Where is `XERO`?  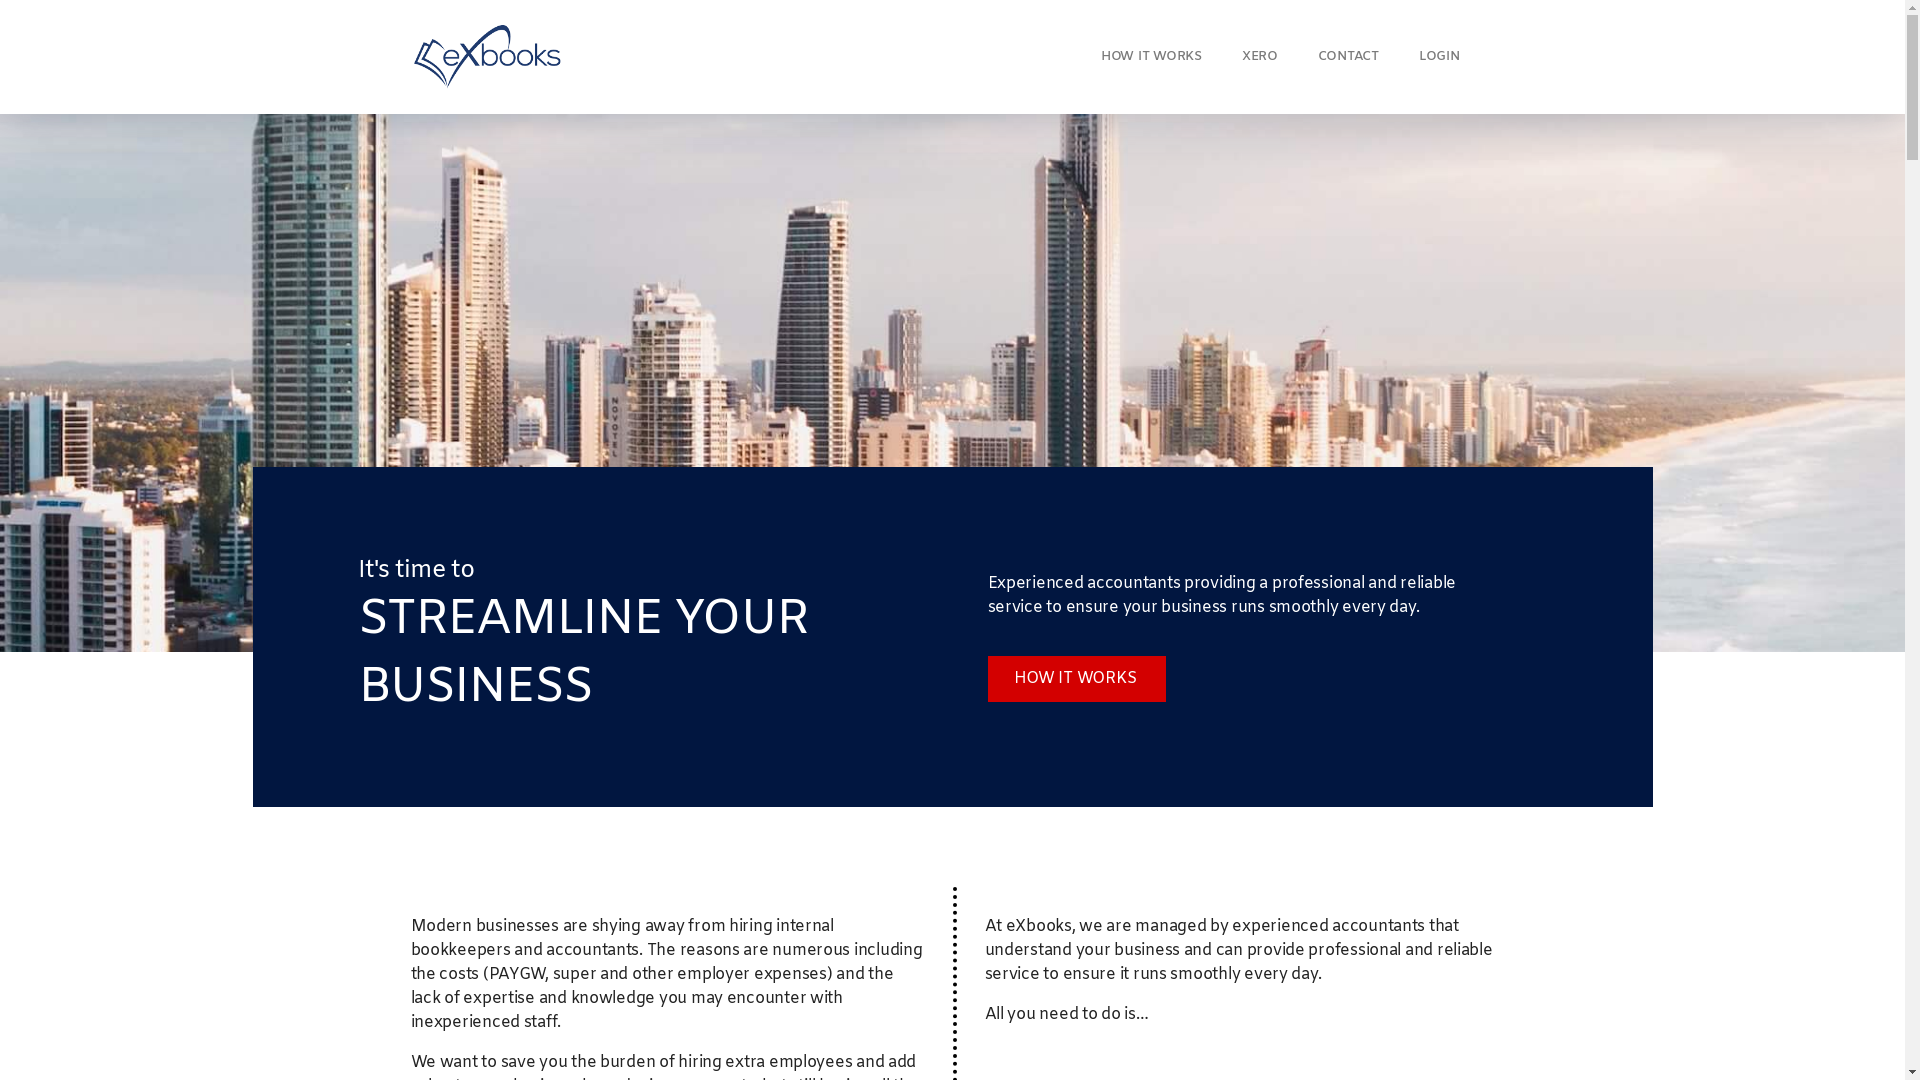 XERO is located at coordinates (1260, 57).